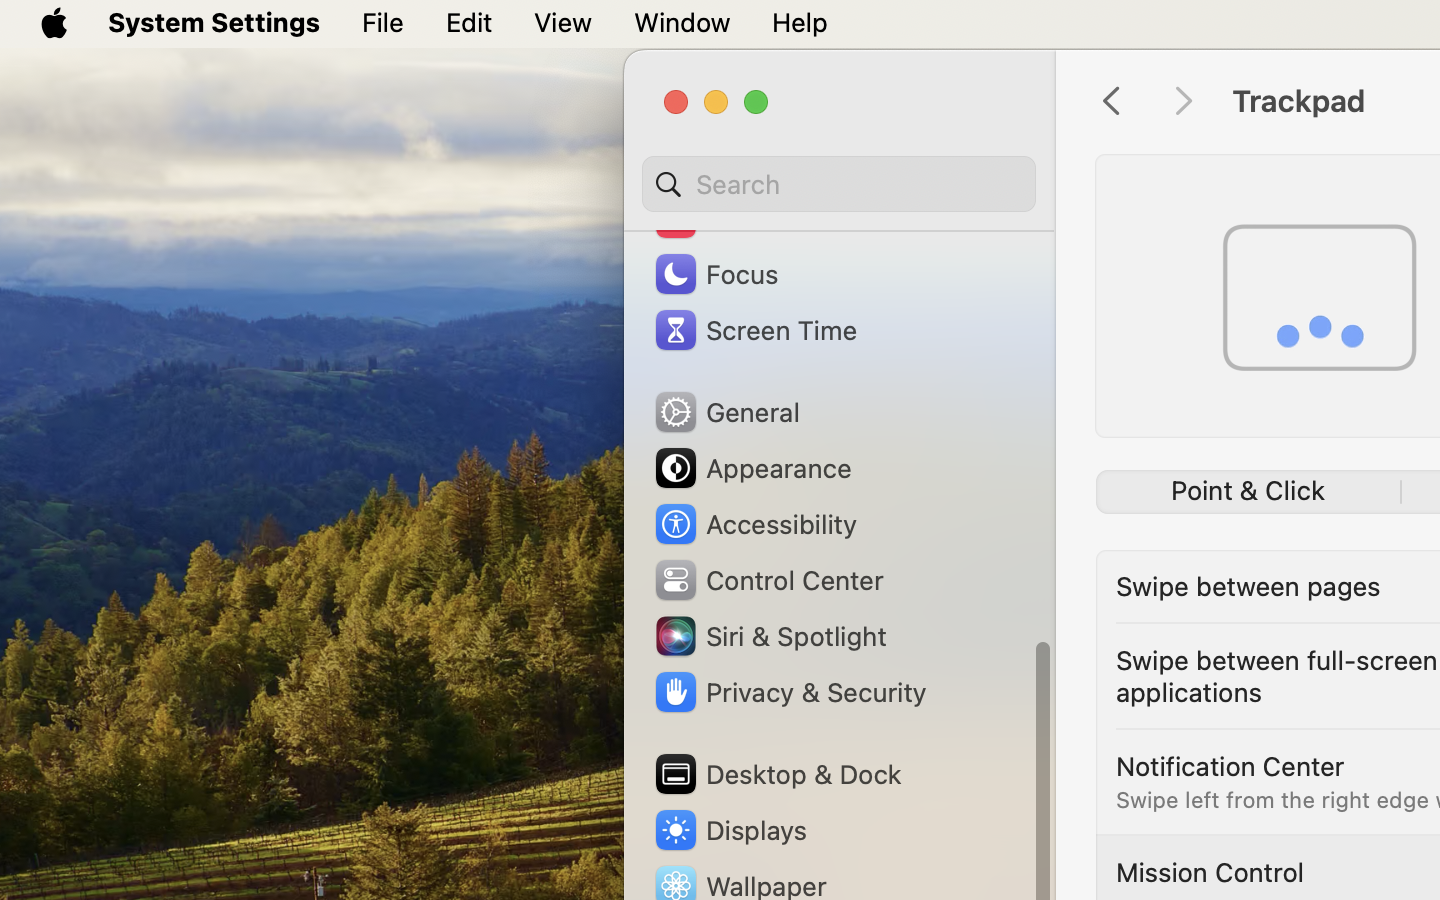 This screenshot has width=1440, height=900. I want to click on General, so click(726, 412).